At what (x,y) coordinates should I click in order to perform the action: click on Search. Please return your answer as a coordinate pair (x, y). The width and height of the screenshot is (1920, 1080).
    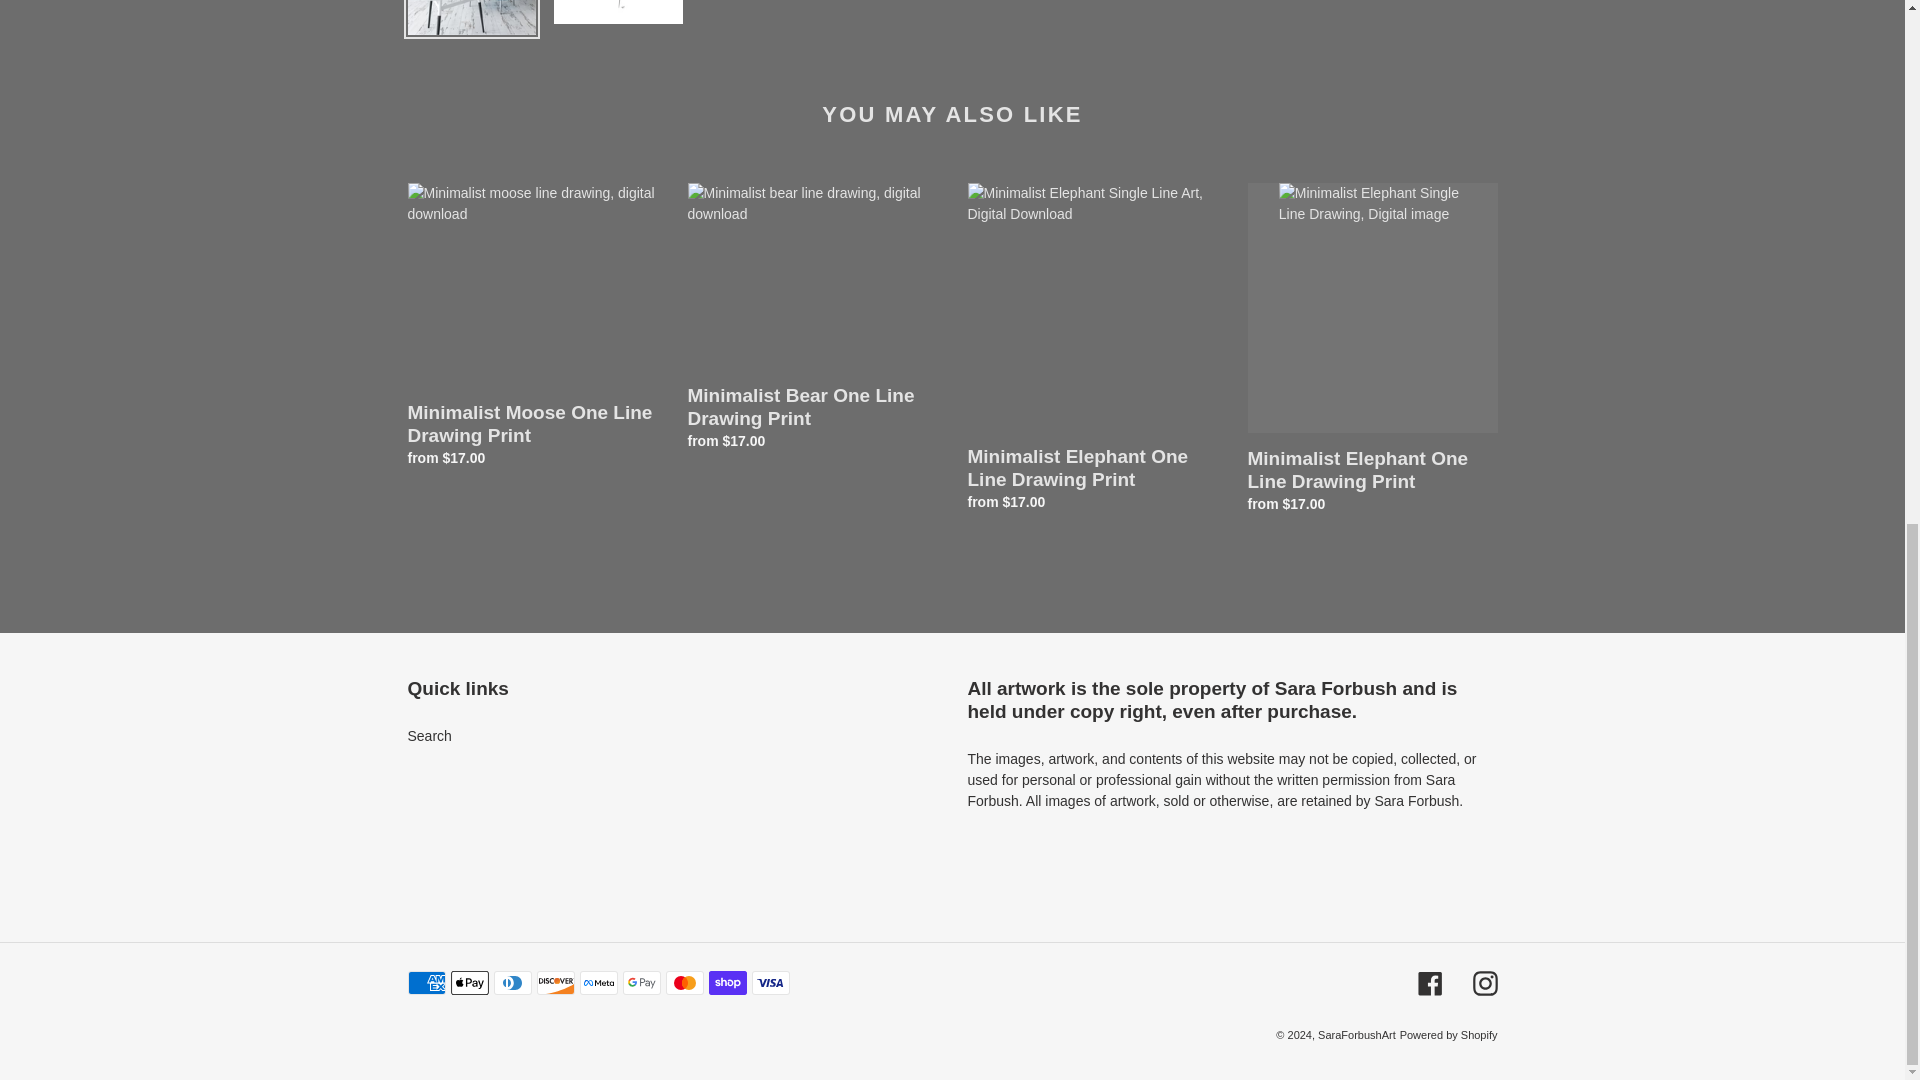
    Looking at the image, I should click on (429, 736).